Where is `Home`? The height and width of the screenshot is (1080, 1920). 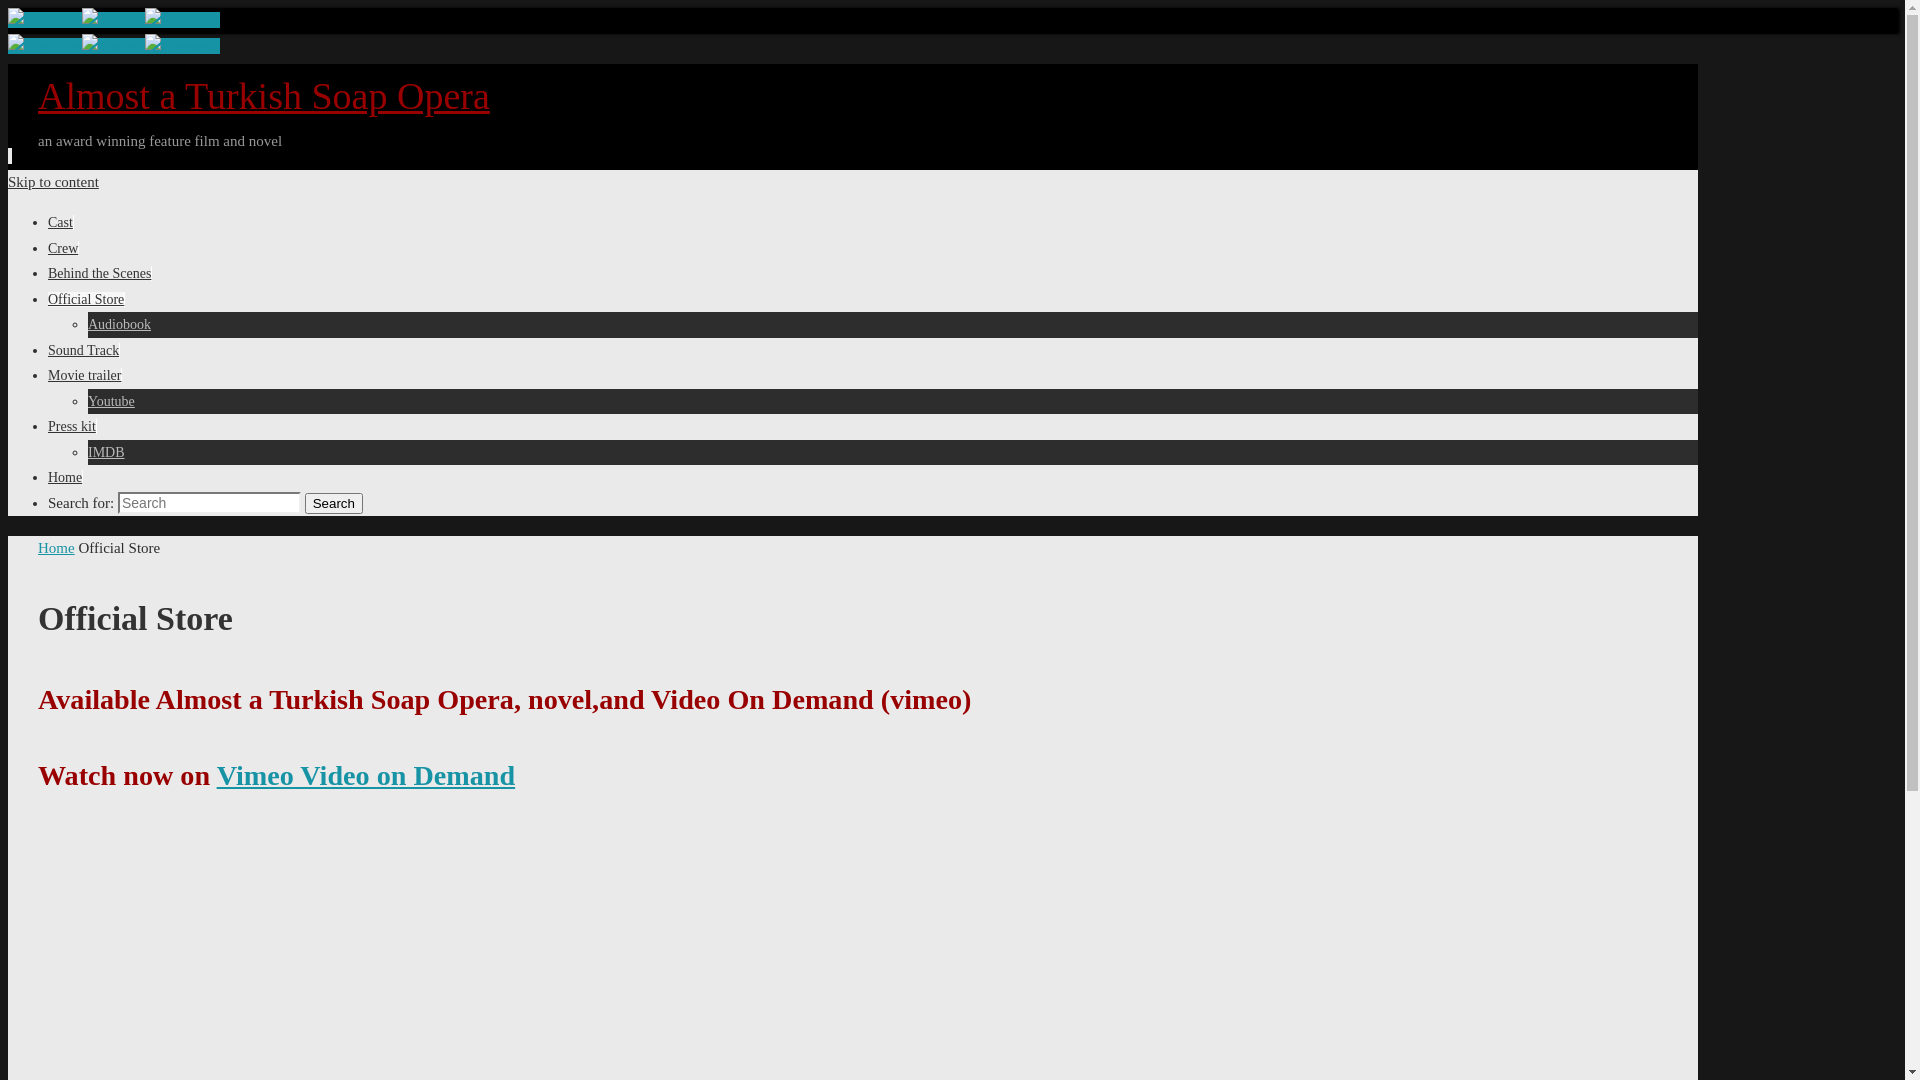
Home is located at coordinates (65, 478).